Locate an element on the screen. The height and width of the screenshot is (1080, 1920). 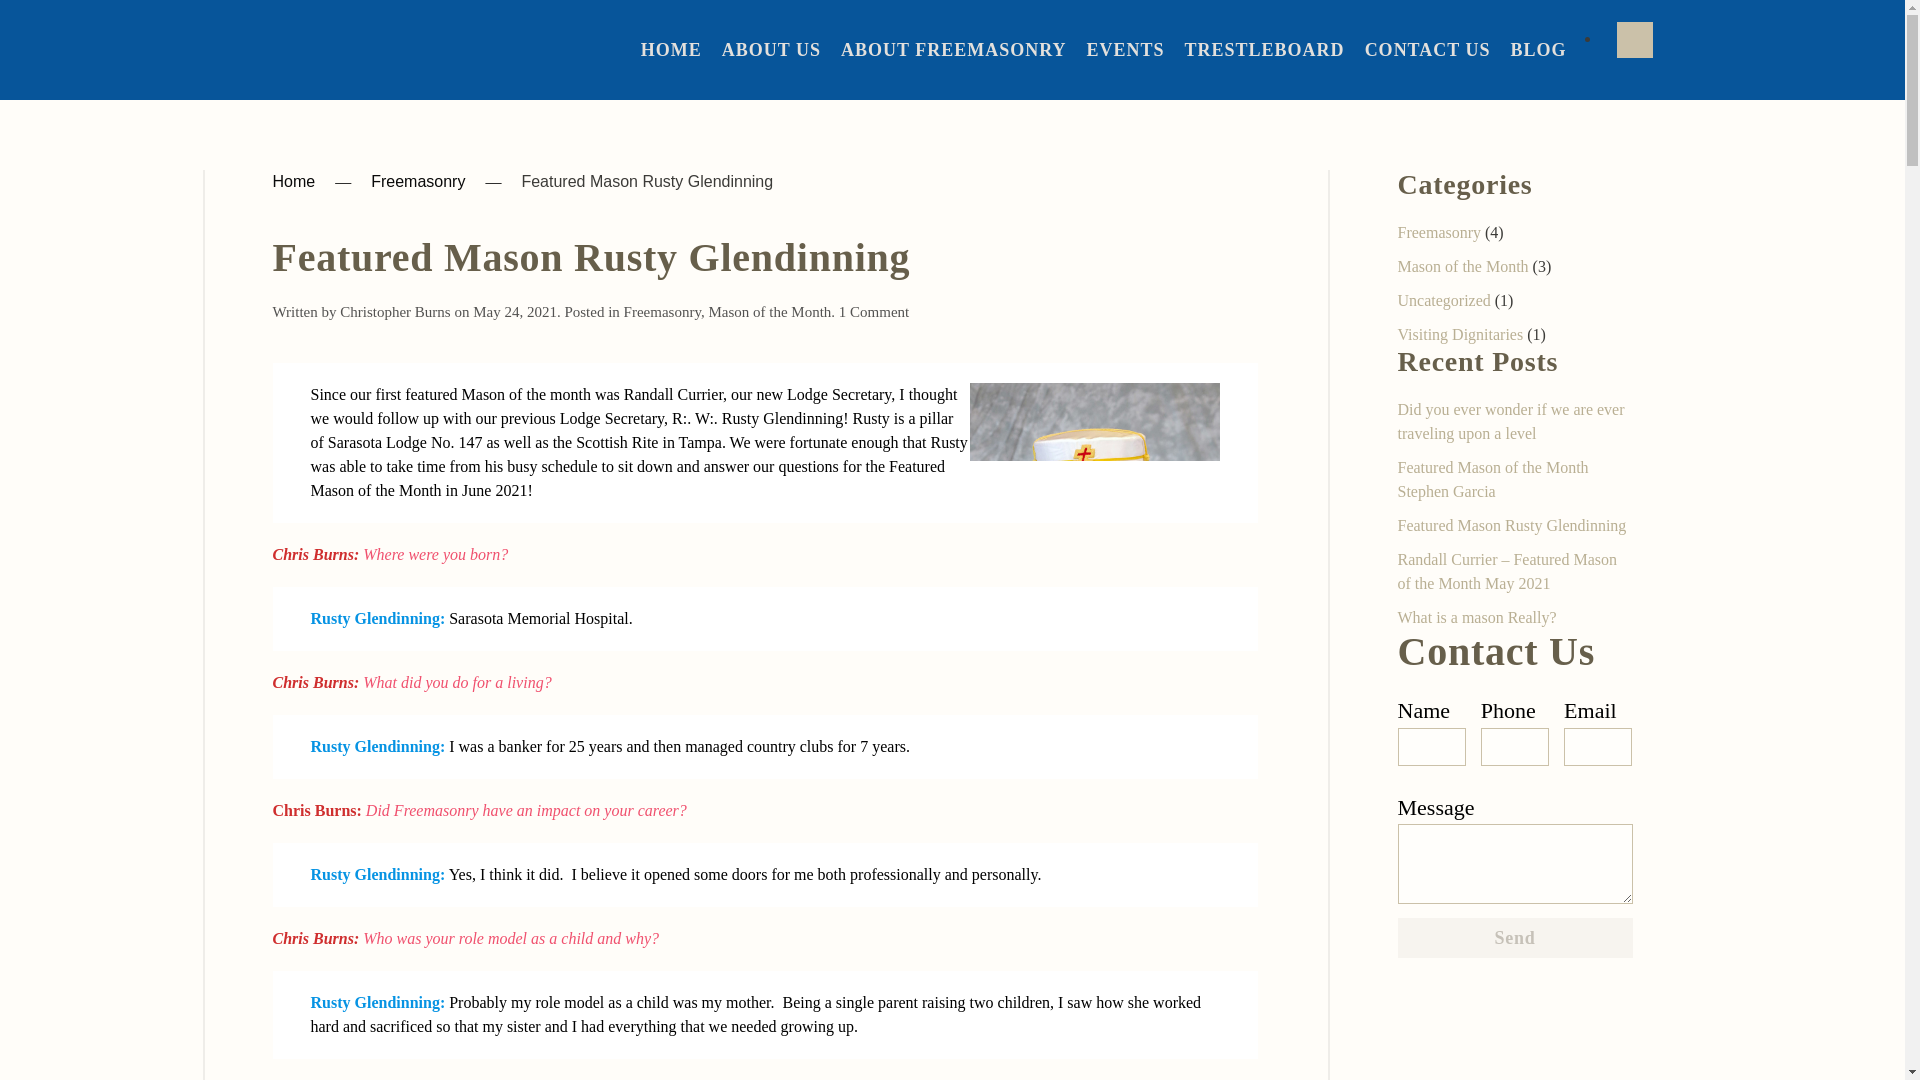
ABOUT FREEMASONRY is located at coordinates (954, 50).